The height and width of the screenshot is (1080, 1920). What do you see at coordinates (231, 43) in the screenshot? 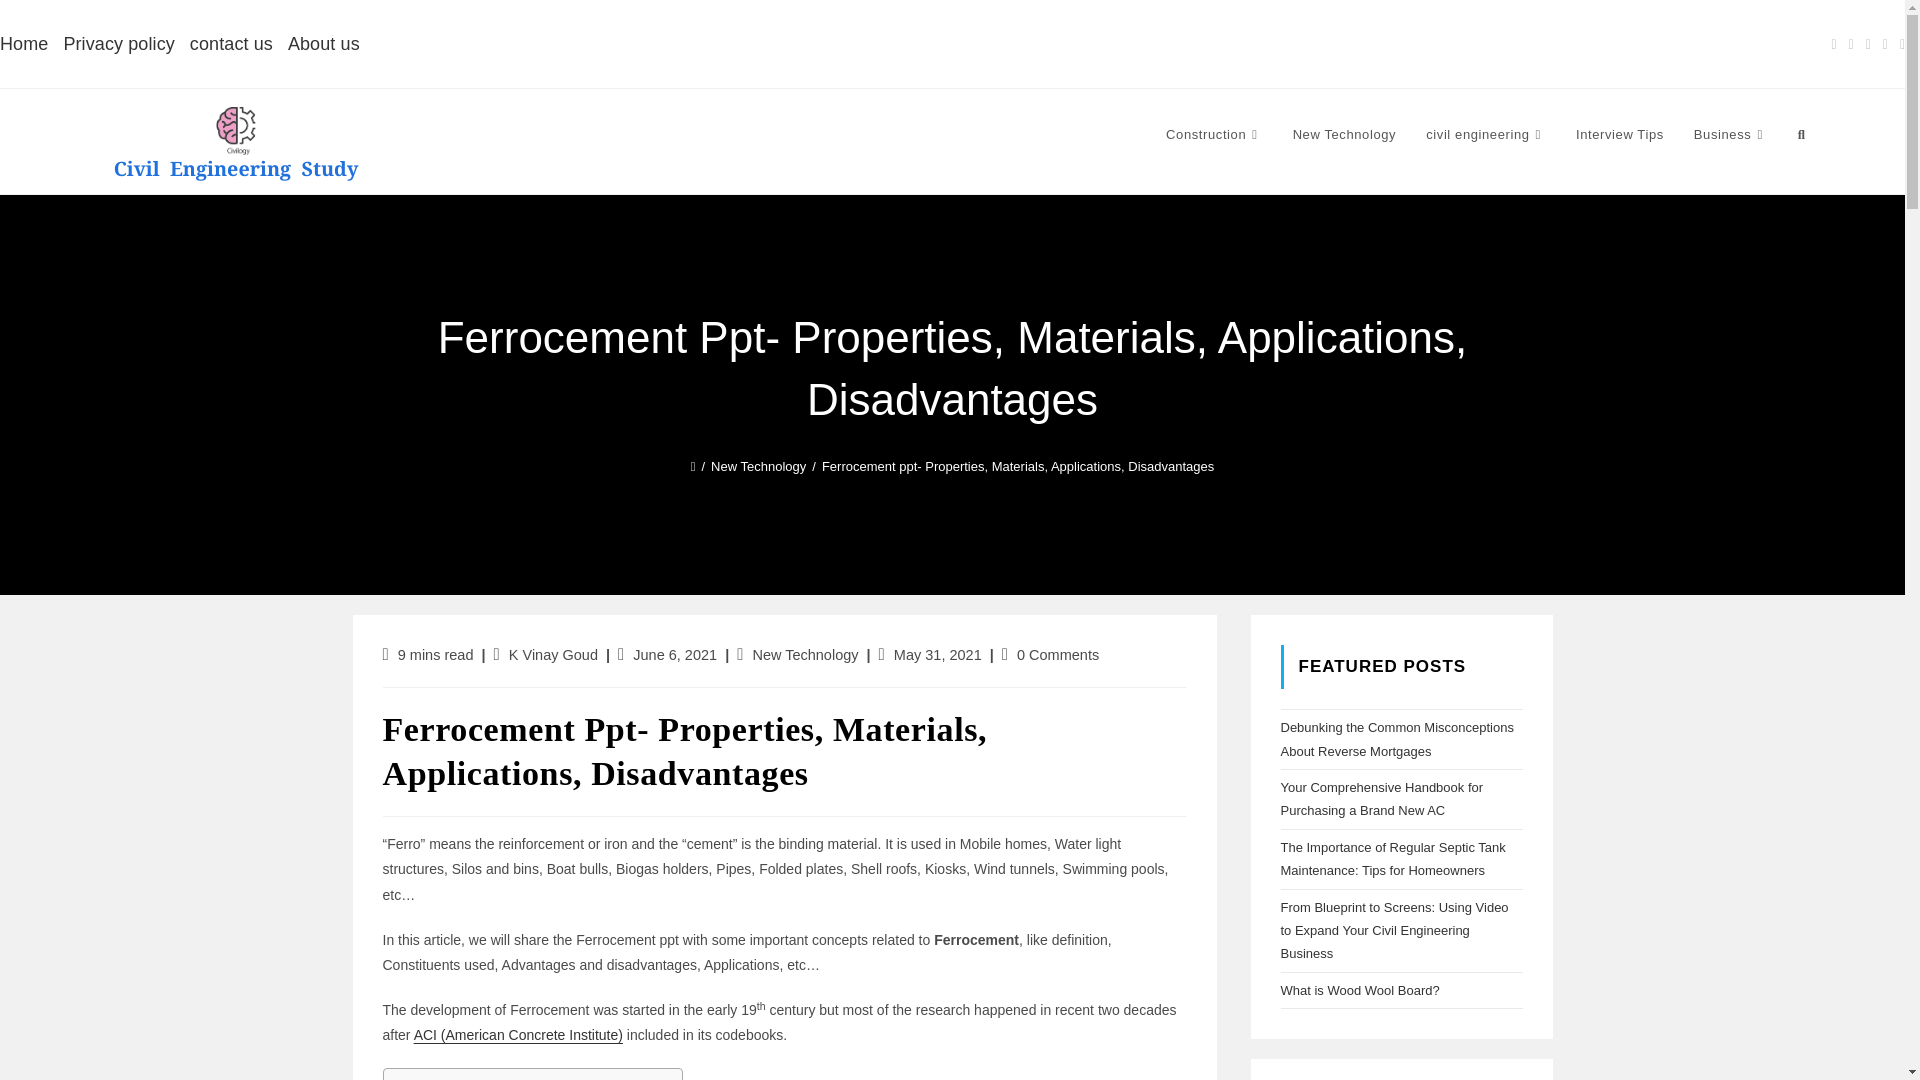
I see `contact us` at bounding box center [231, 43].